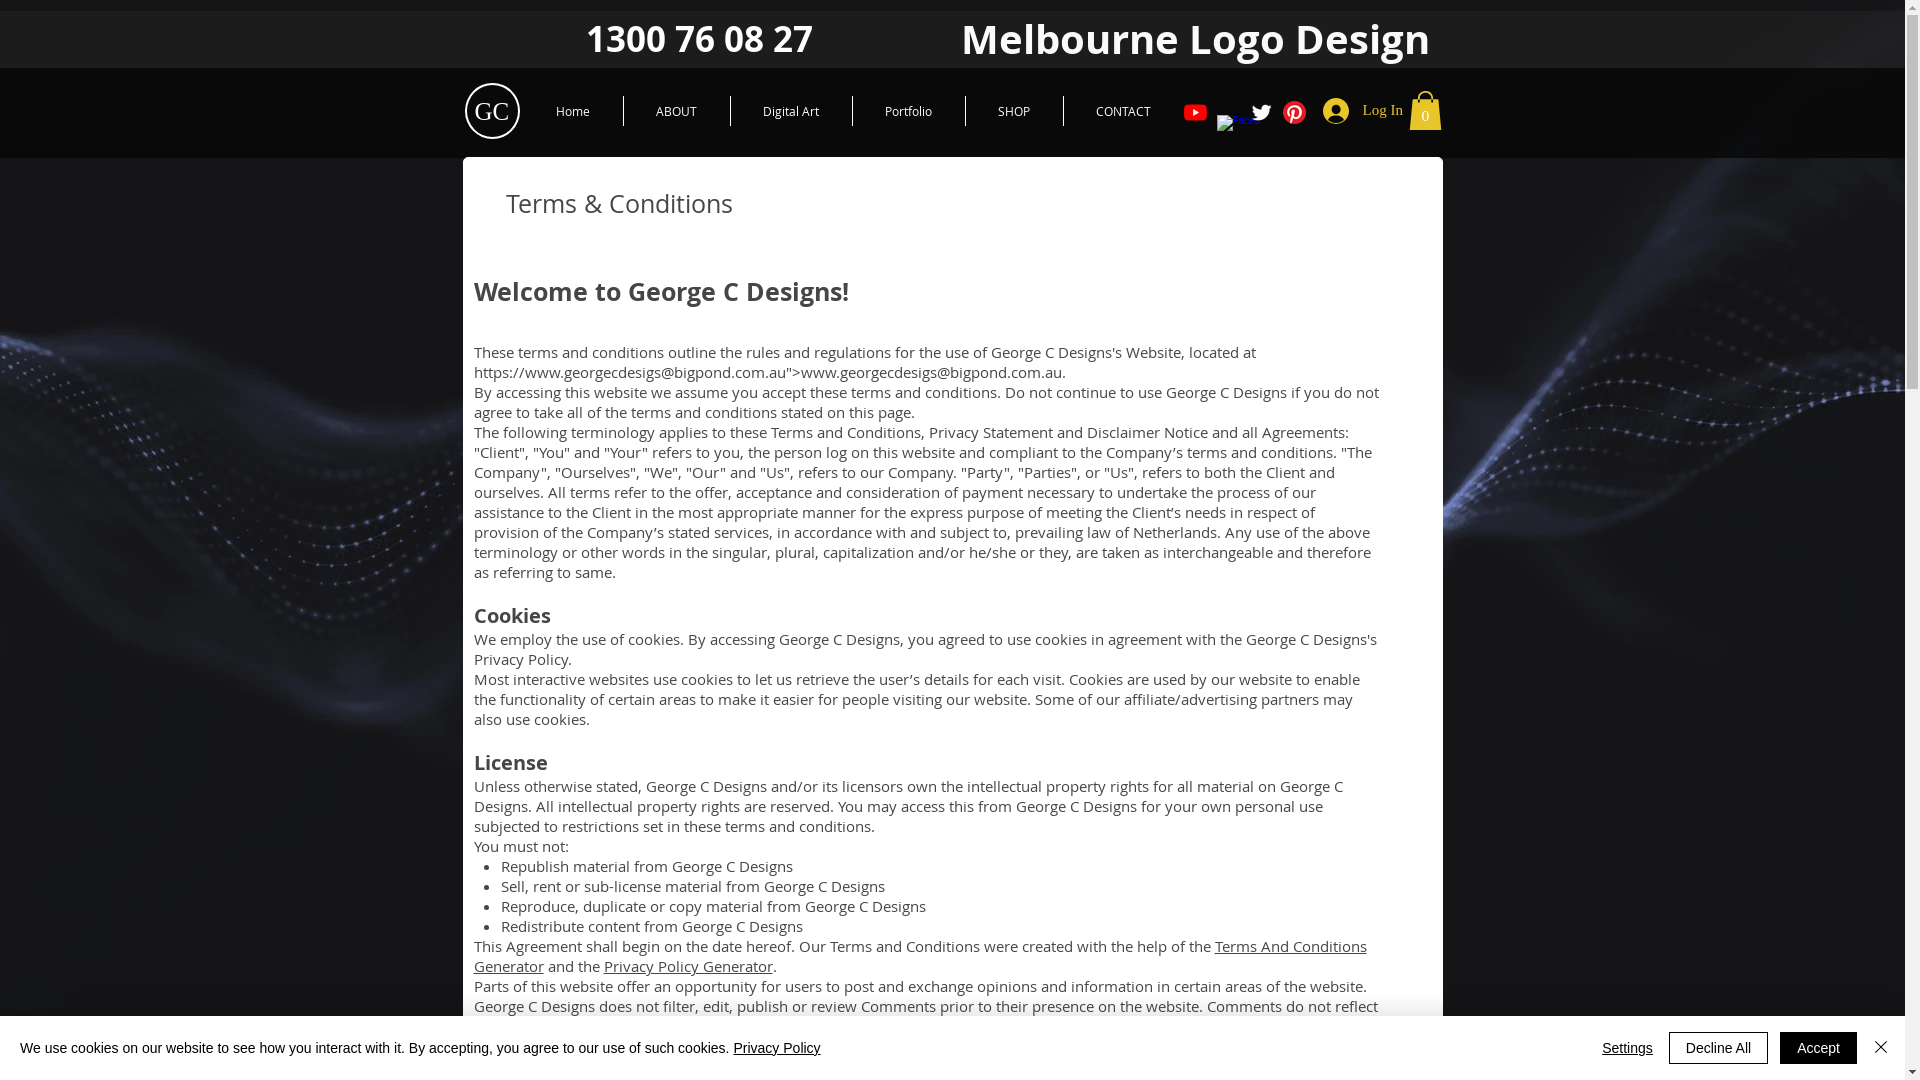  I want to click on Portfolio, so click(908, 111).